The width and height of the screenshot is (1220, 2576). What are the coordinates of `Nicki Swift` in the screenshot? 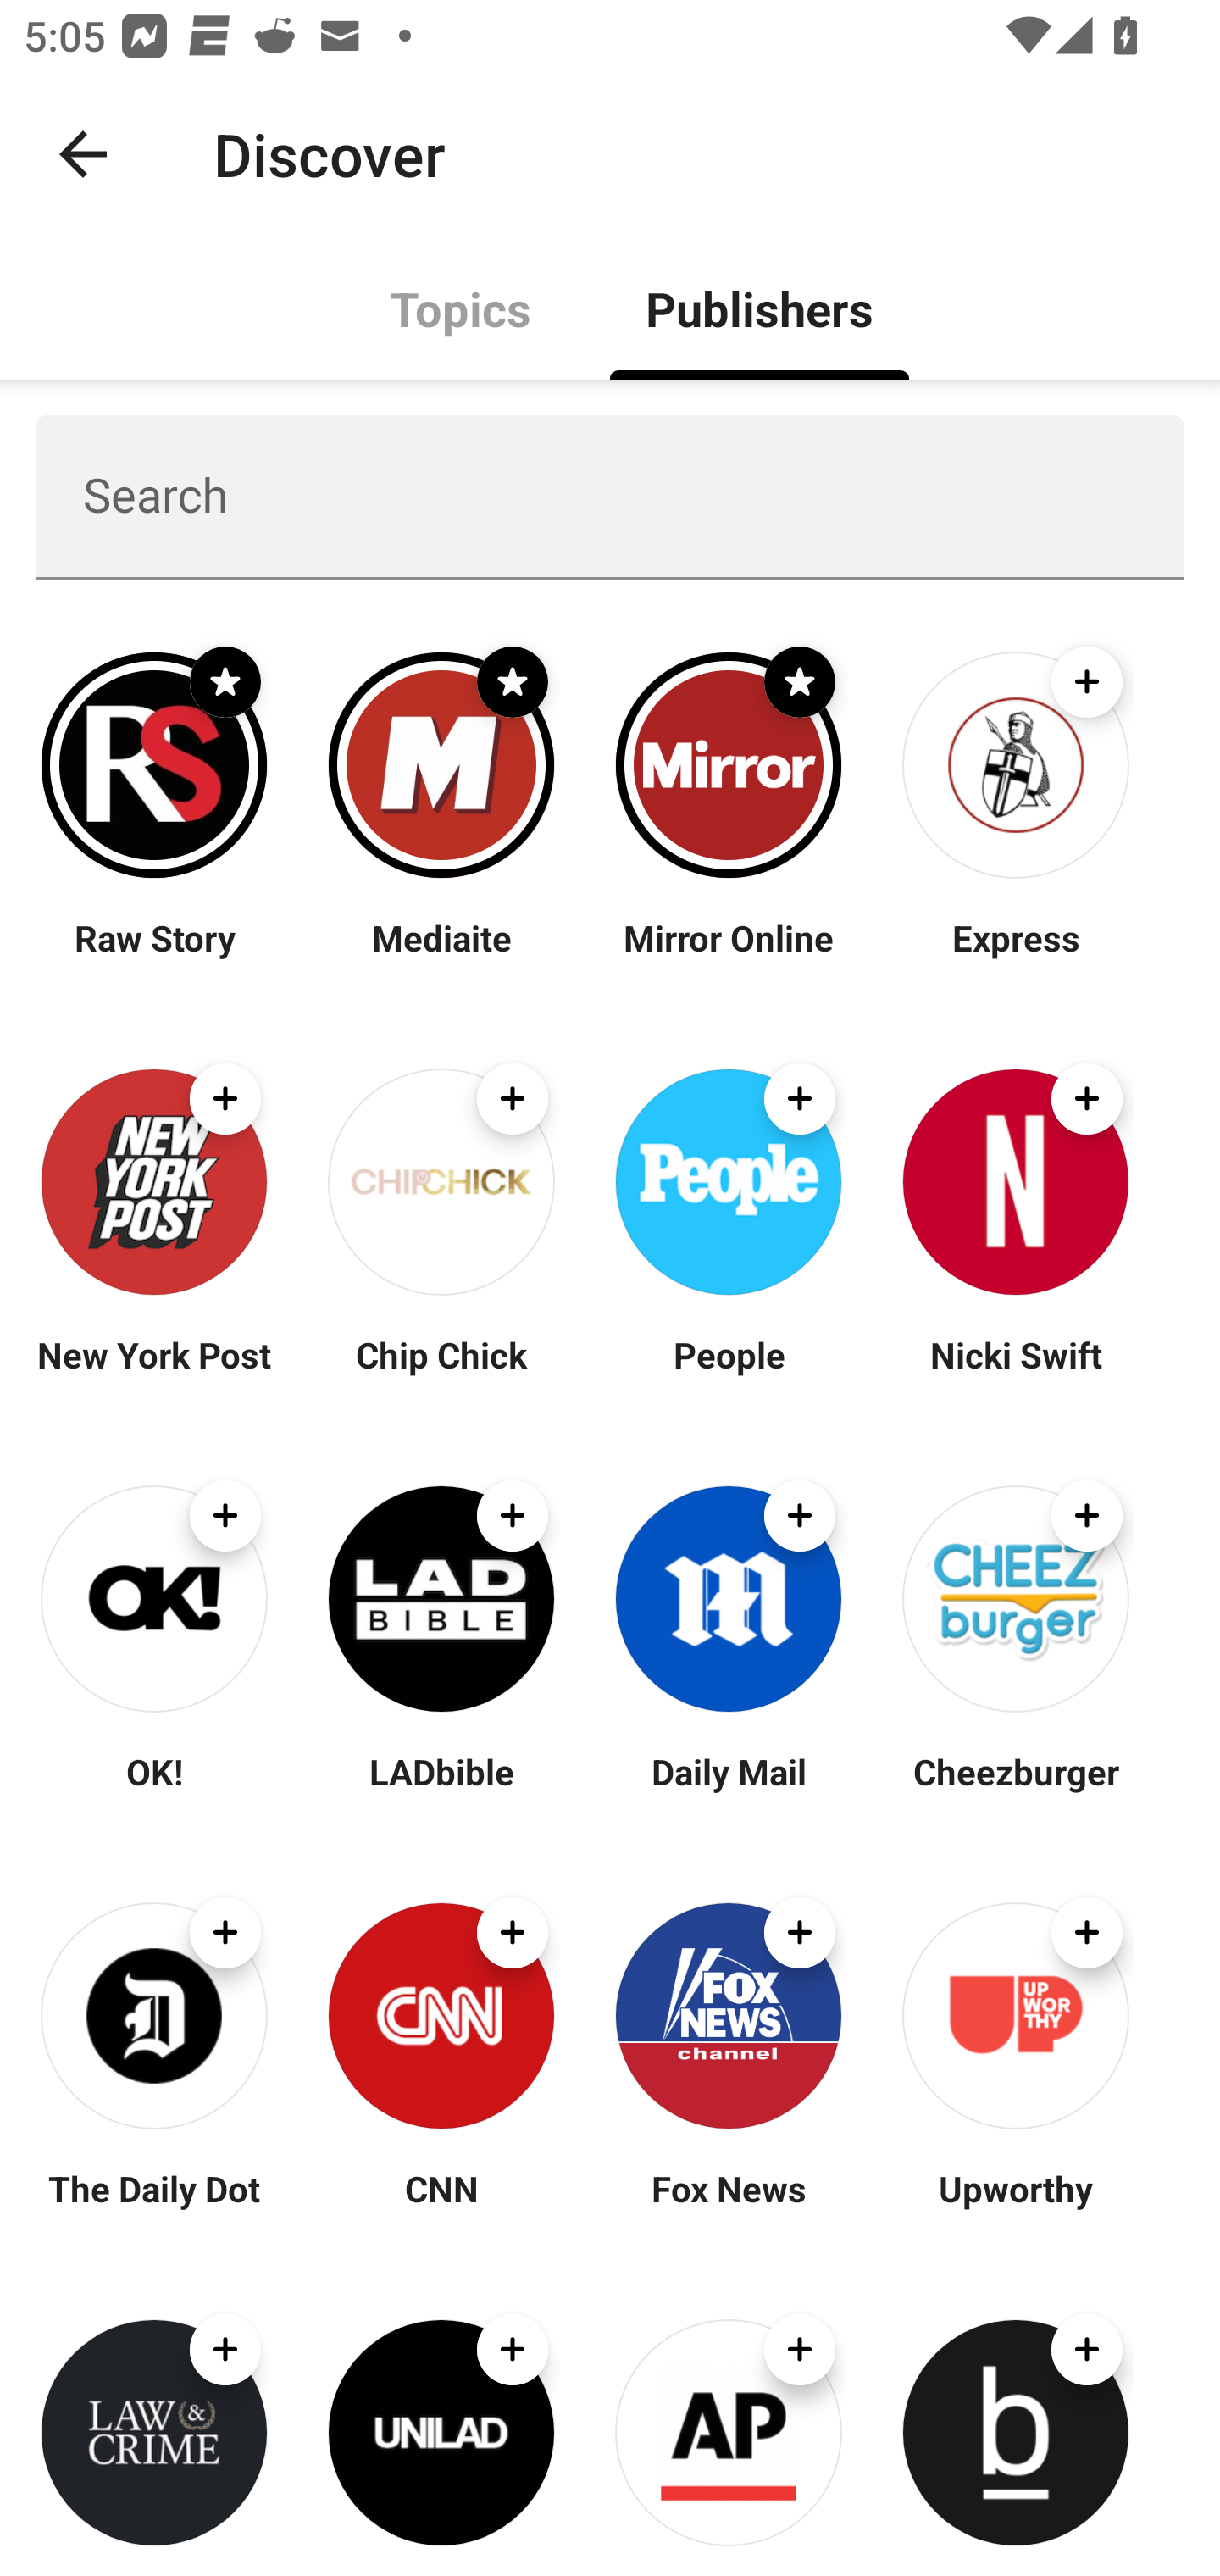 It's located at (1015, 1374).